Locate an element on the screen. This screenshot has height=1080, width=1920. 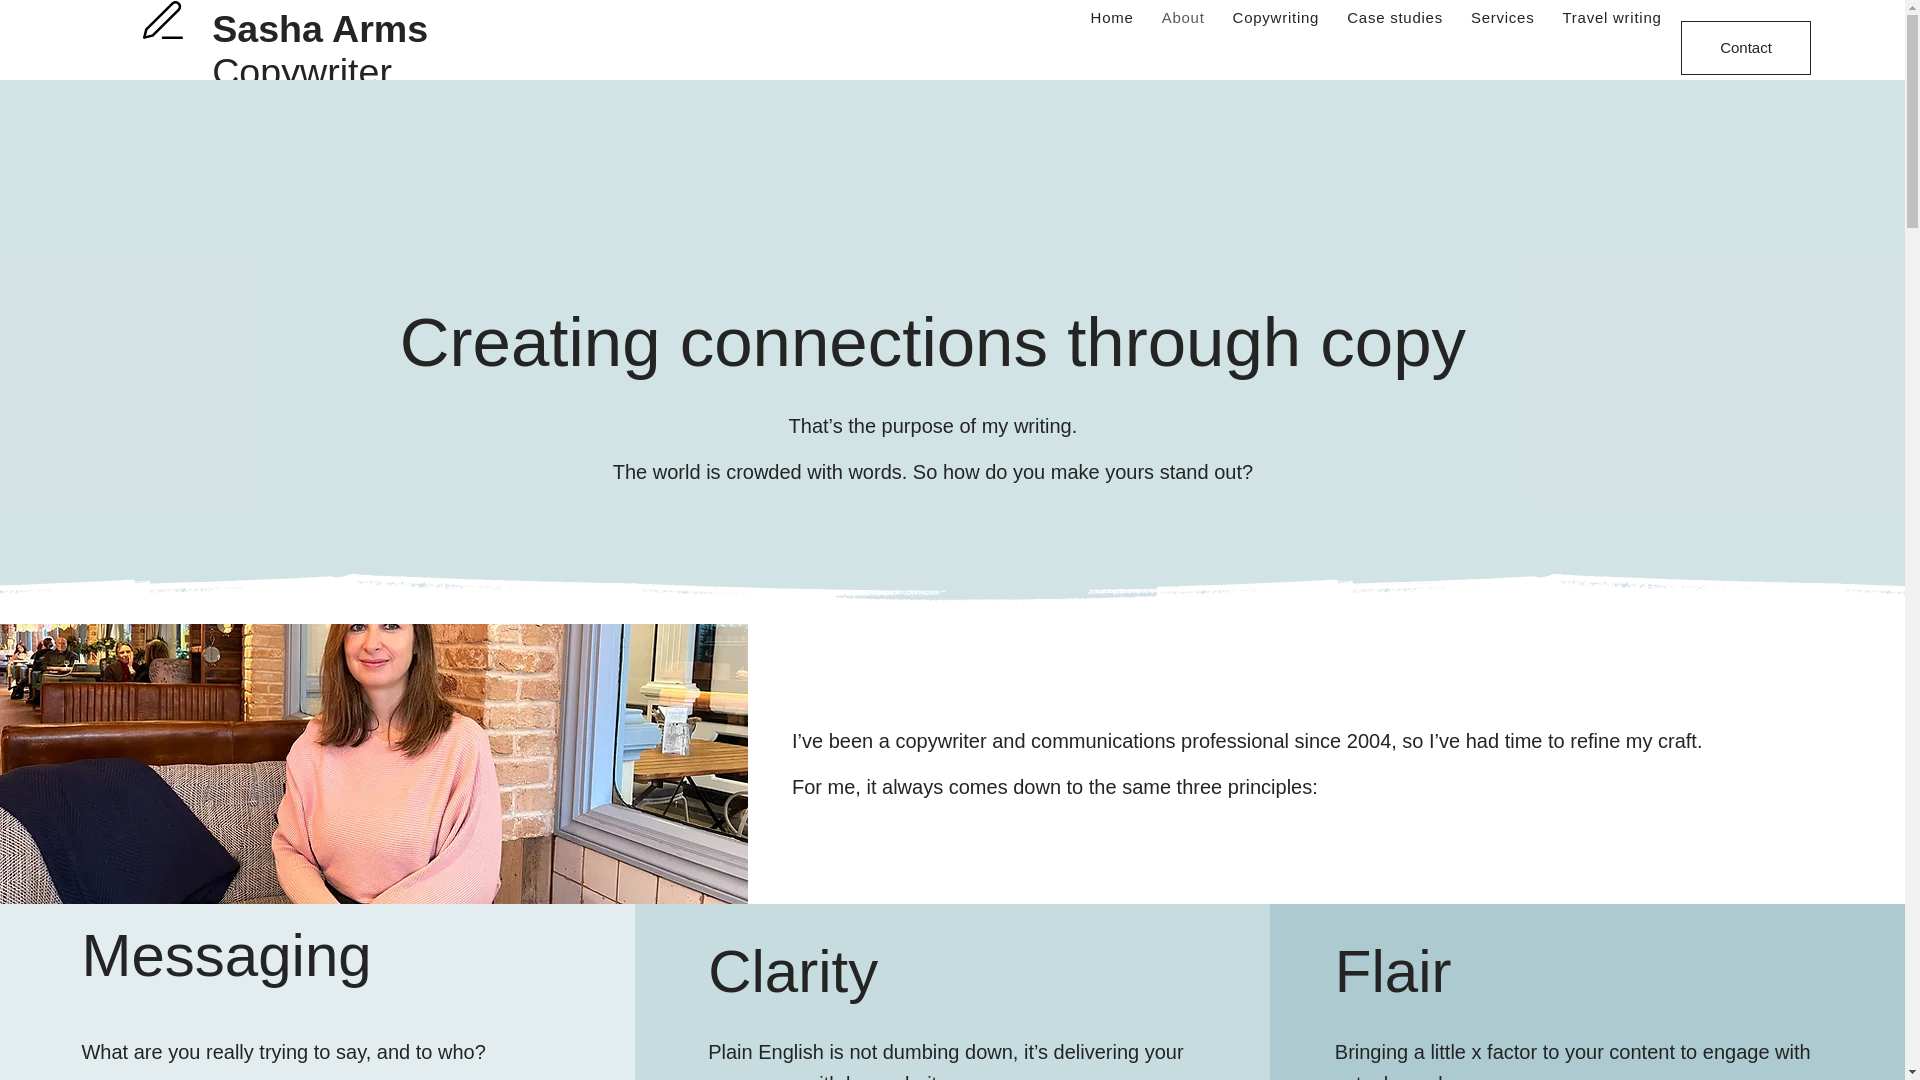
About is located at coordinates (1184, 18).